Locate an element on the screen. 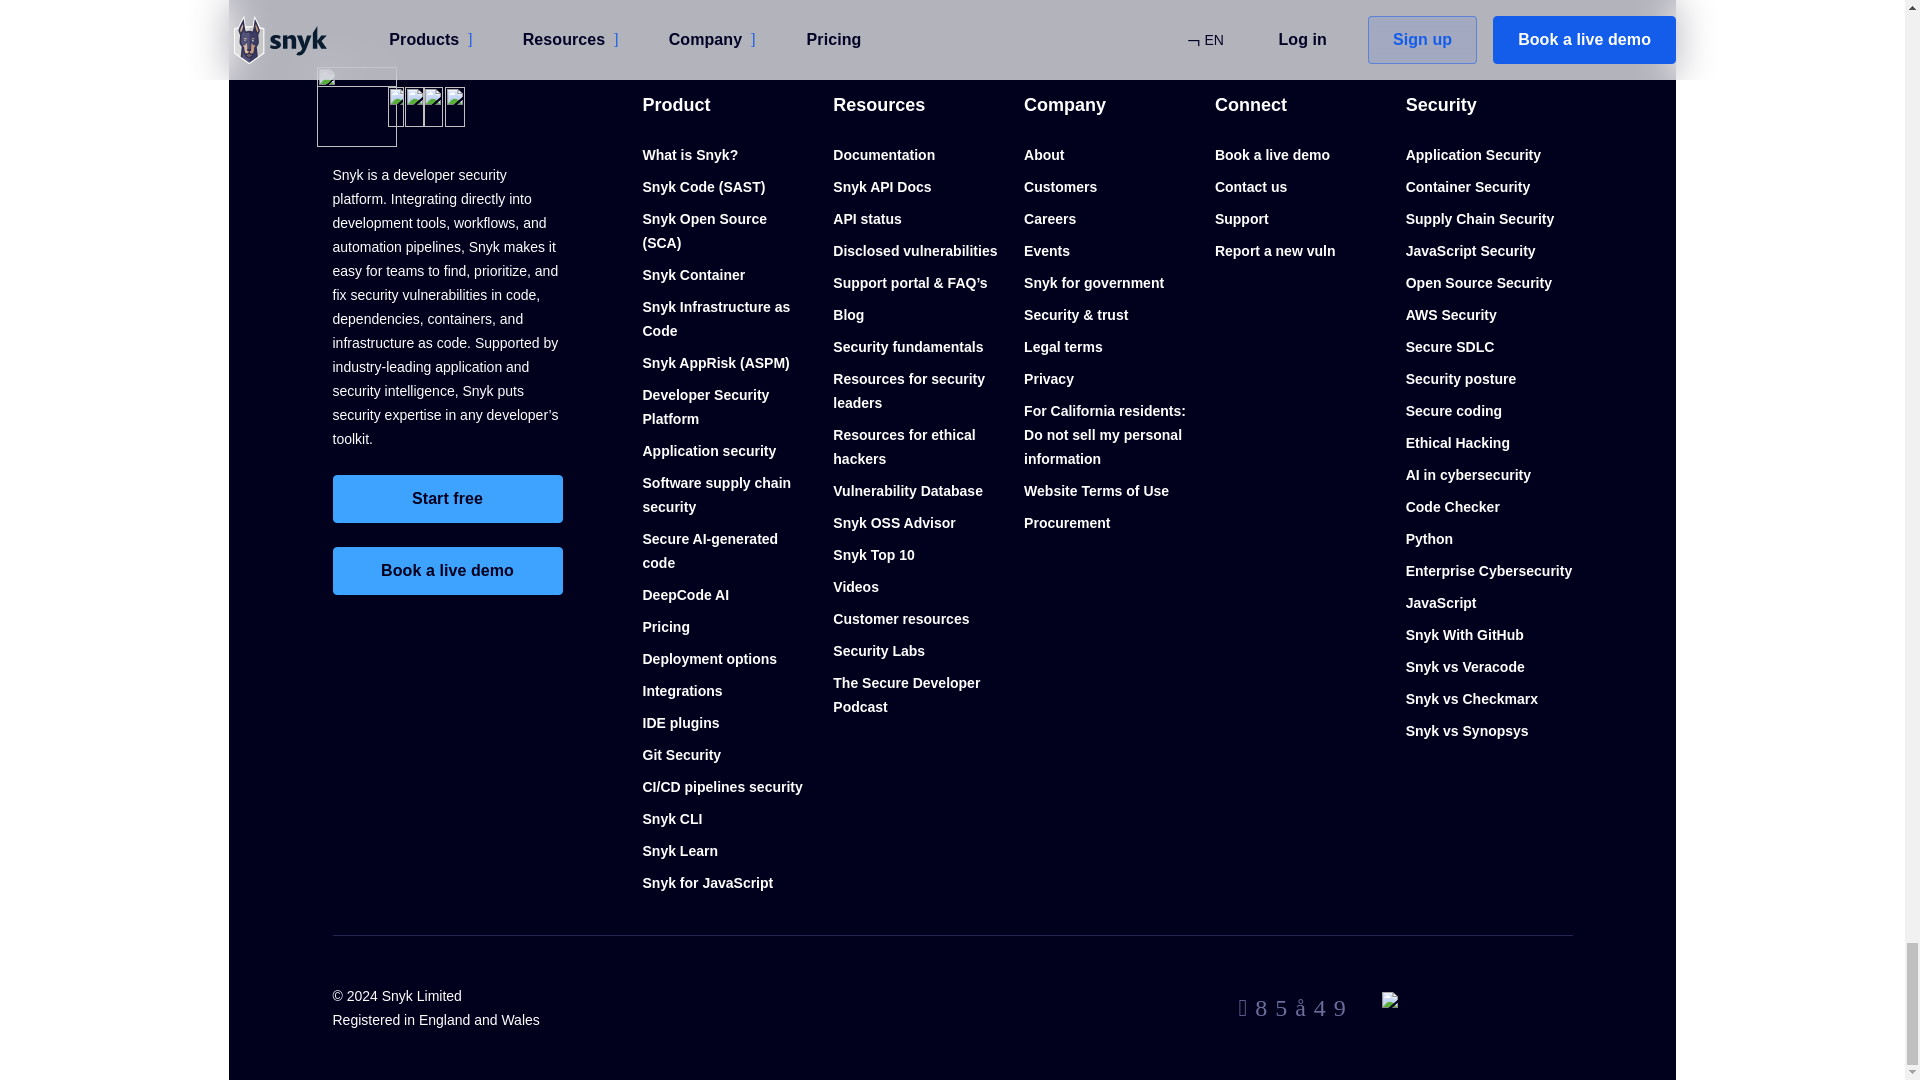 This screenshot has height=1080, width=1920. Book a live demo is located at coordinates (447, 570).